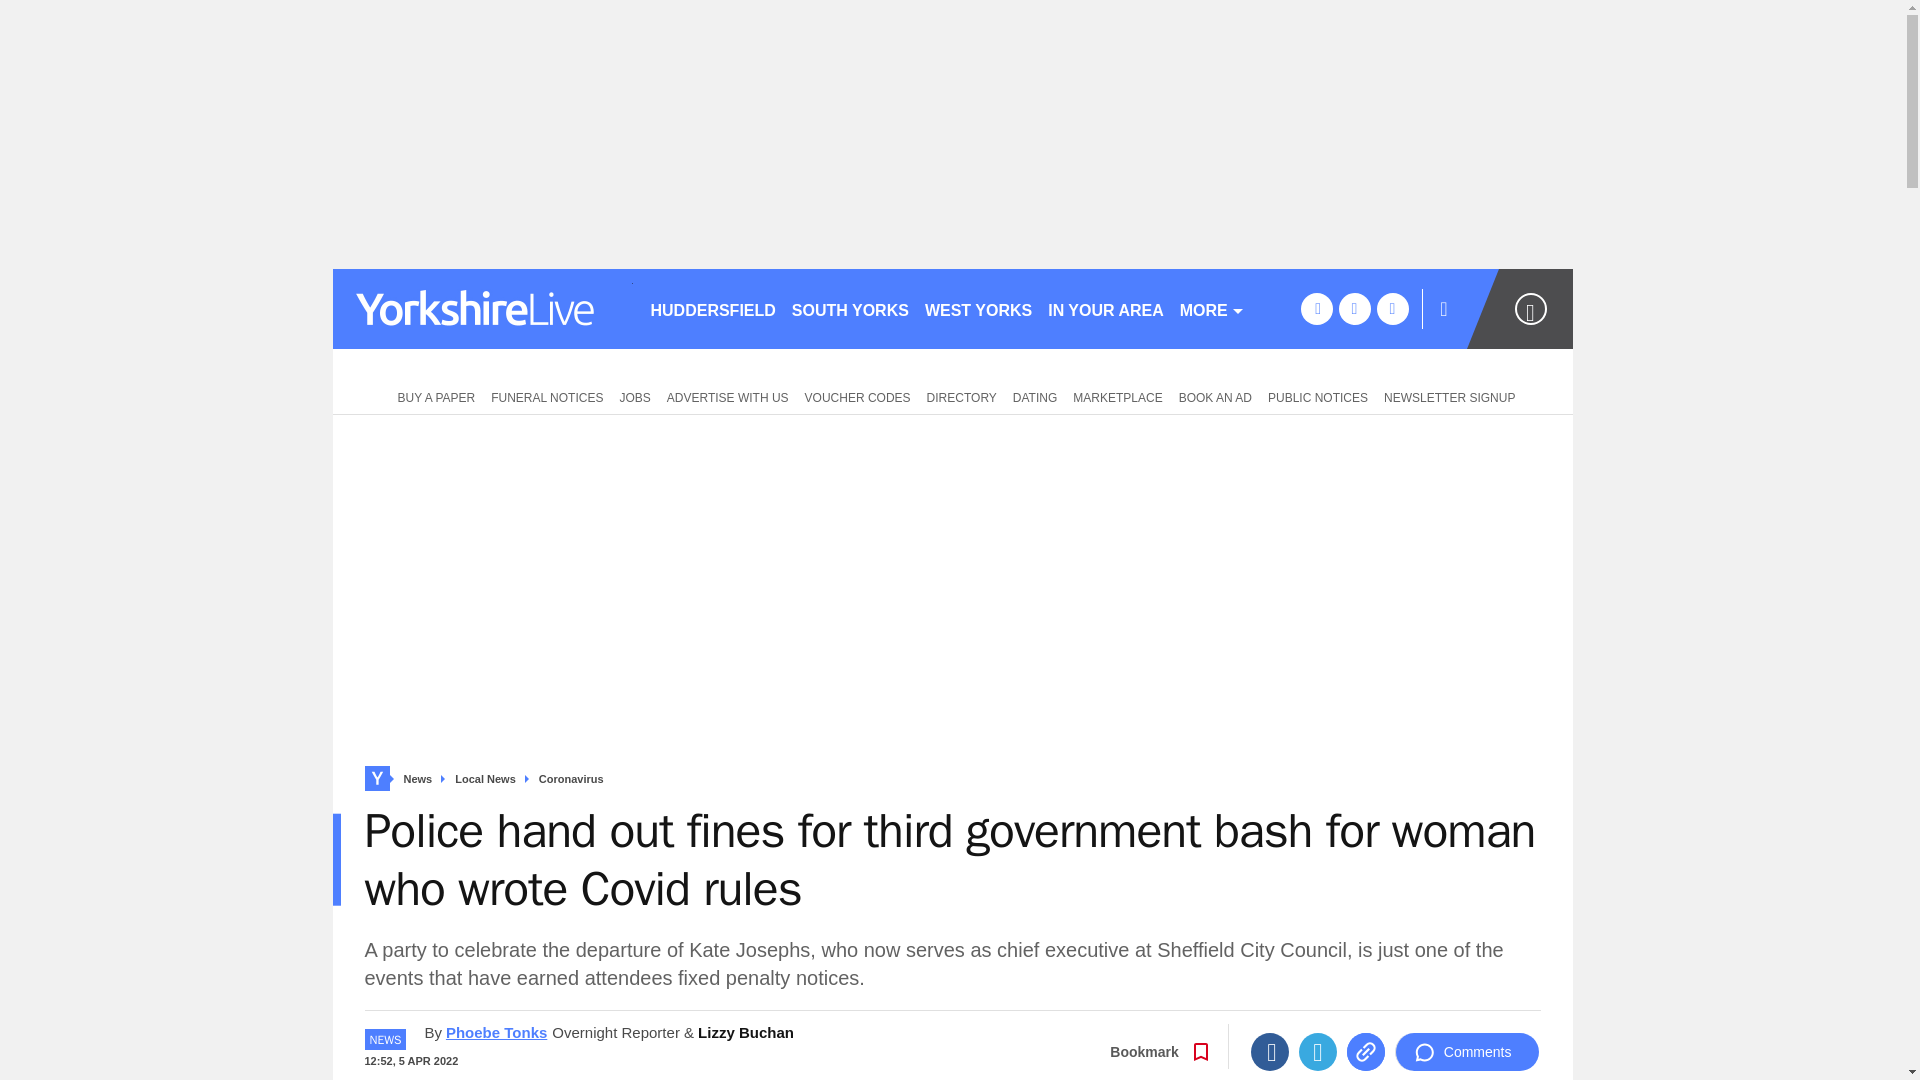  I want to click on Comments, so click(1467, 1052).